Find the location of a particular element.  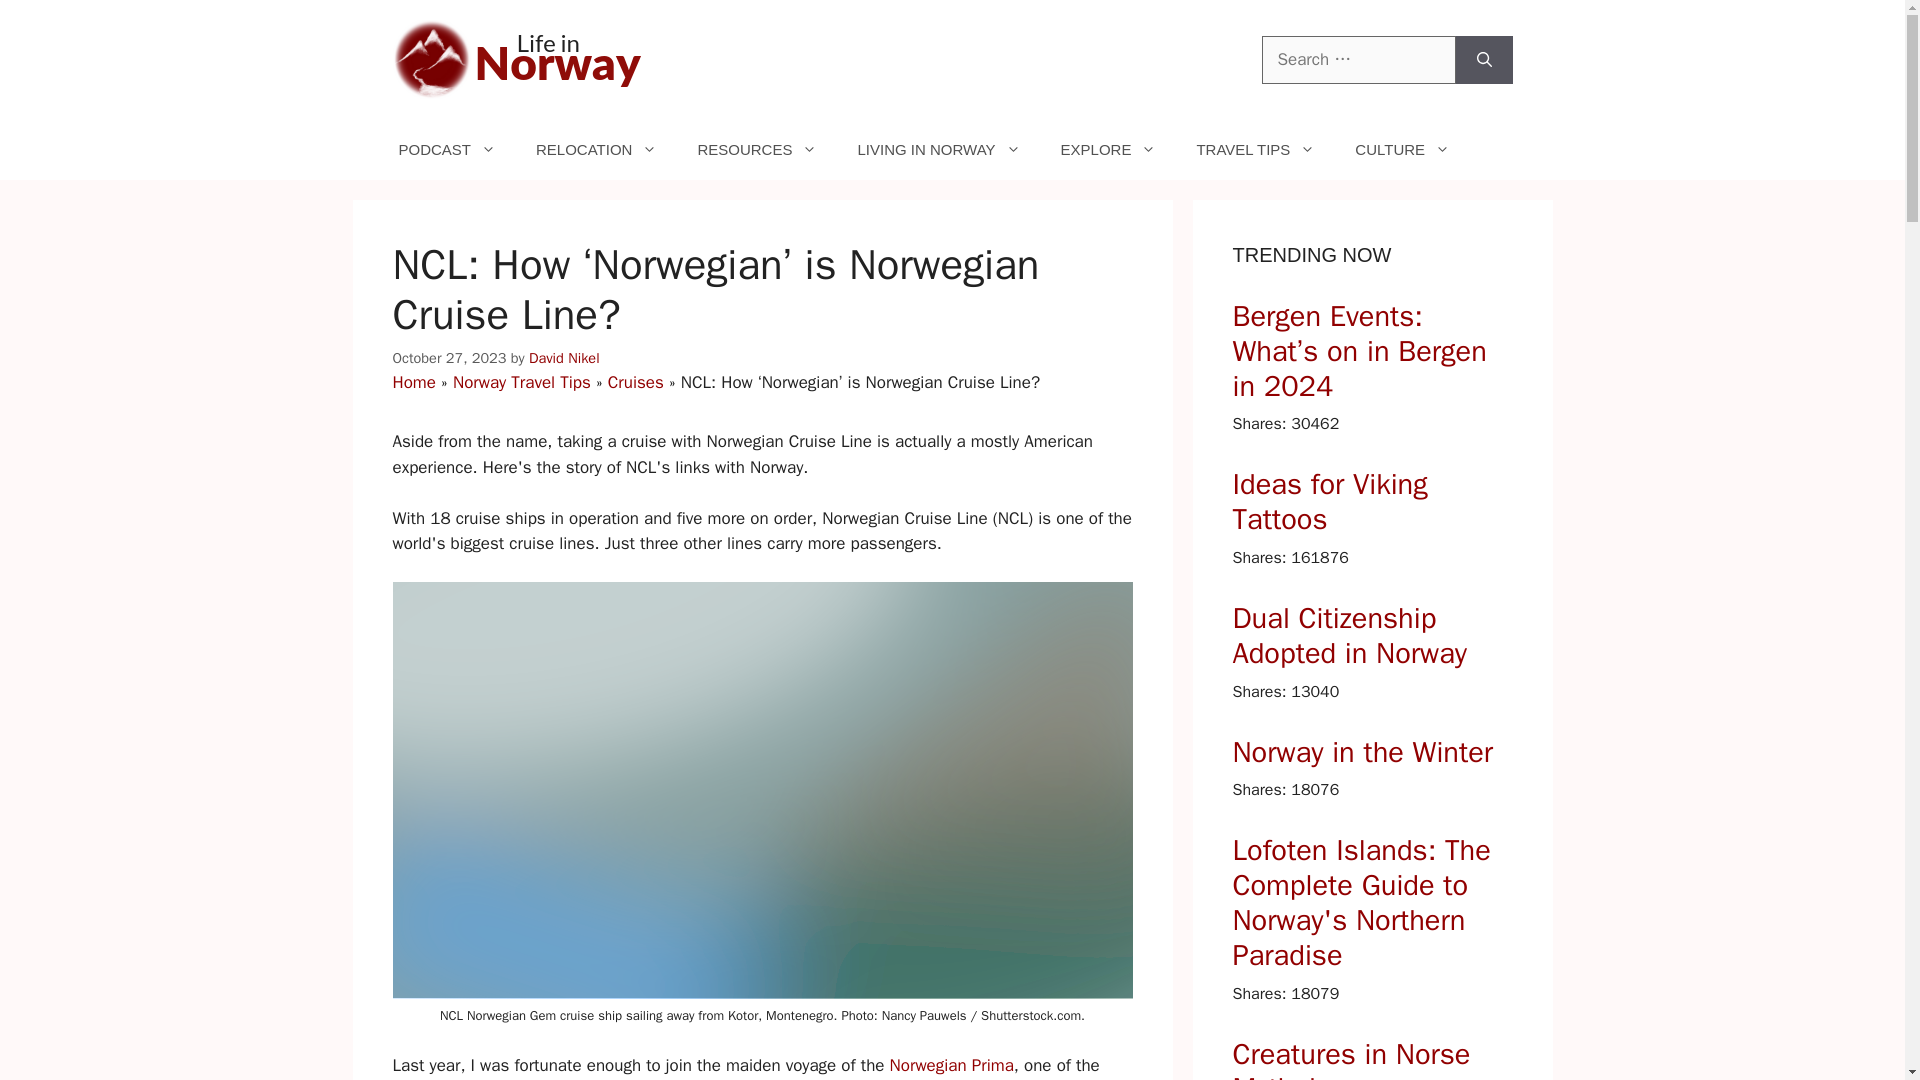

Search for: is located at coordinates (1358, 60).